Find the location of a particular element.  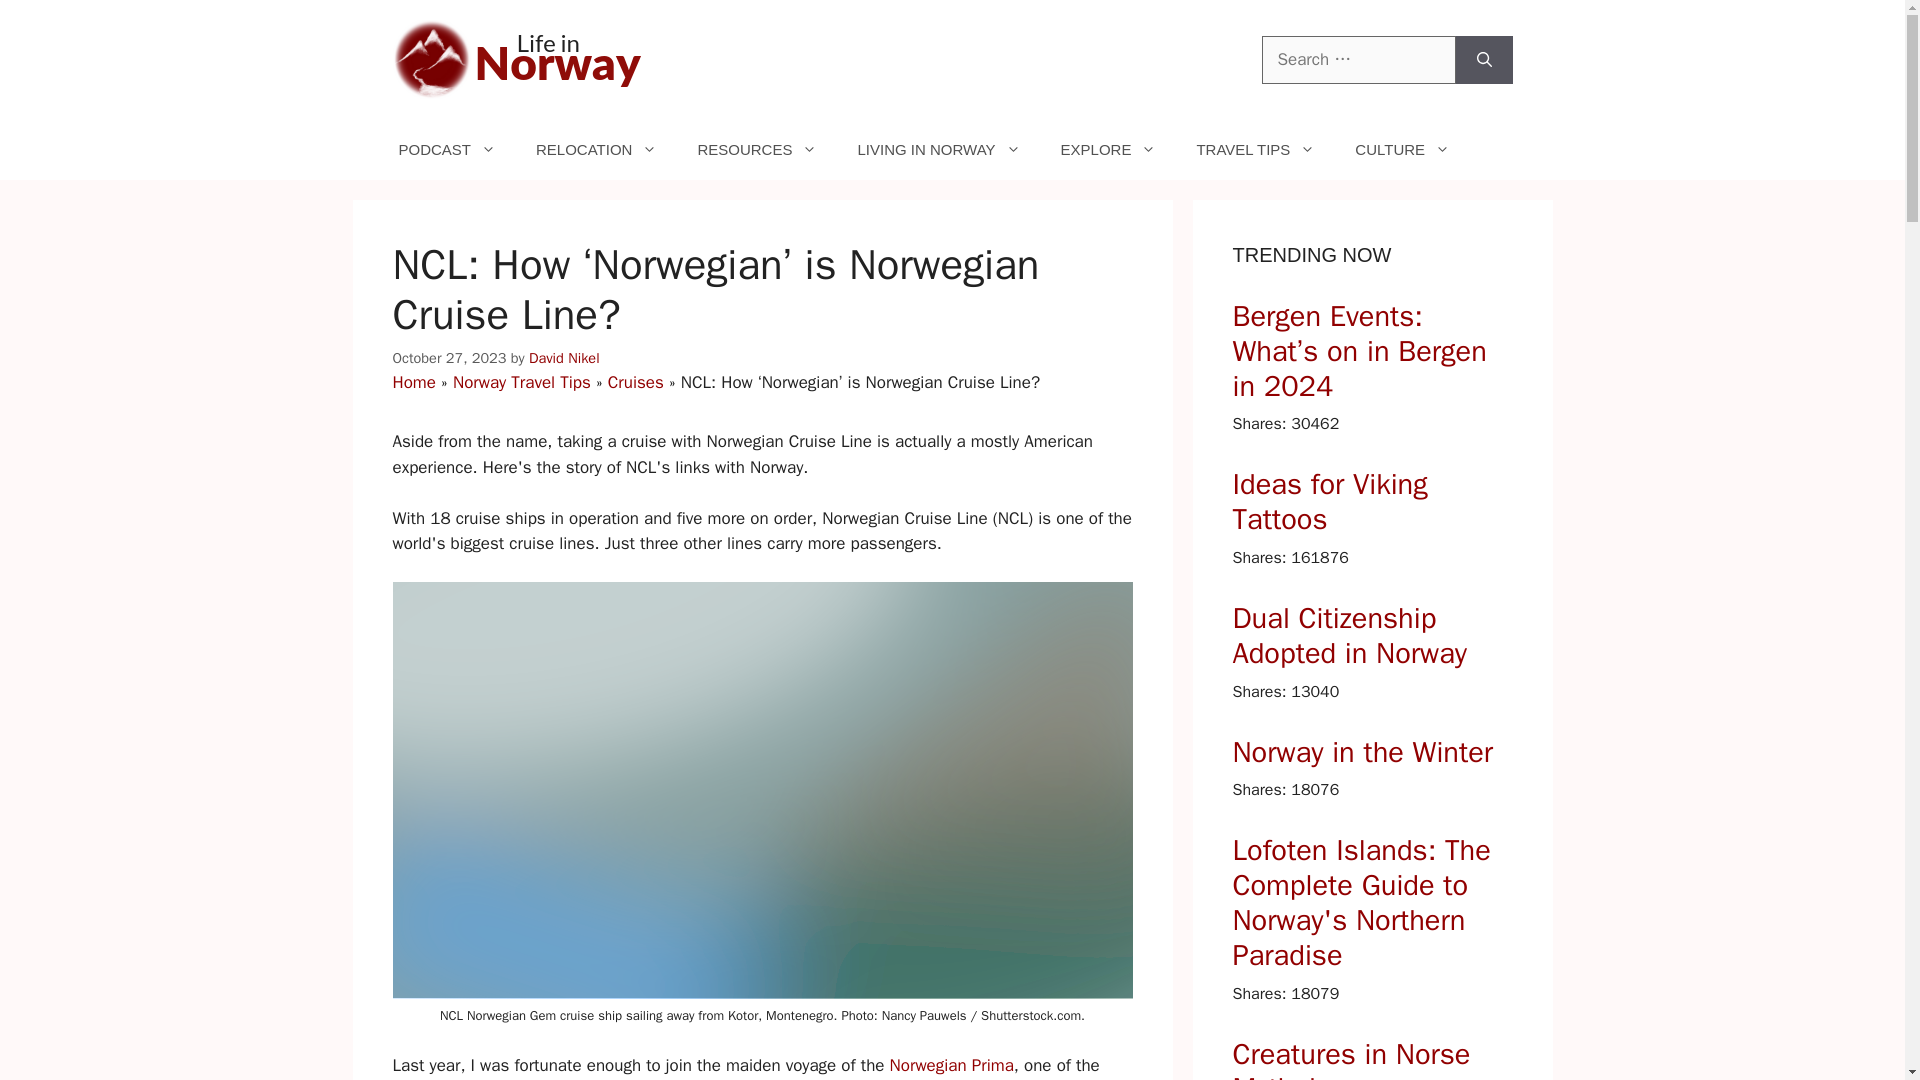

Search for: is located at coordinates (1358, 60).